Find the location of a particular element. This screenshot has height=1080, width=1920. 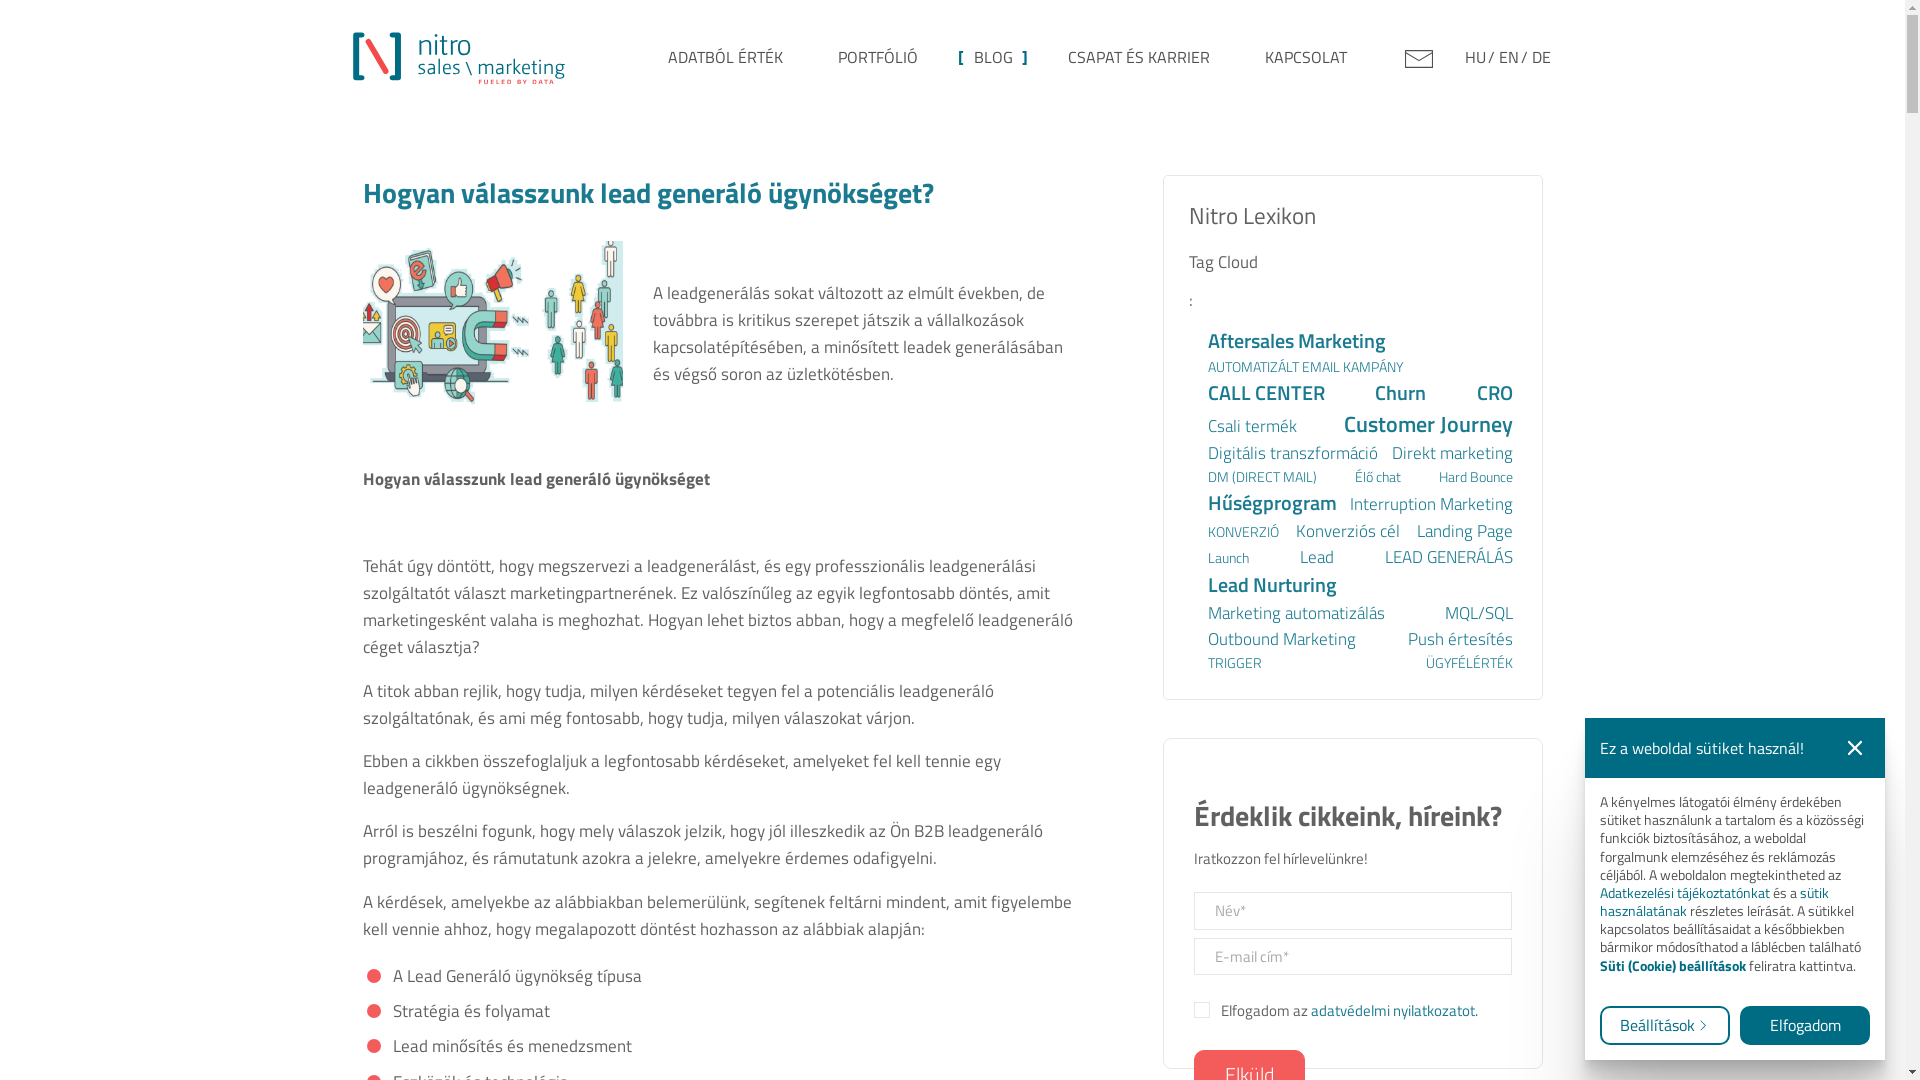

Customer Journey is located at coordinates (1428, 424).